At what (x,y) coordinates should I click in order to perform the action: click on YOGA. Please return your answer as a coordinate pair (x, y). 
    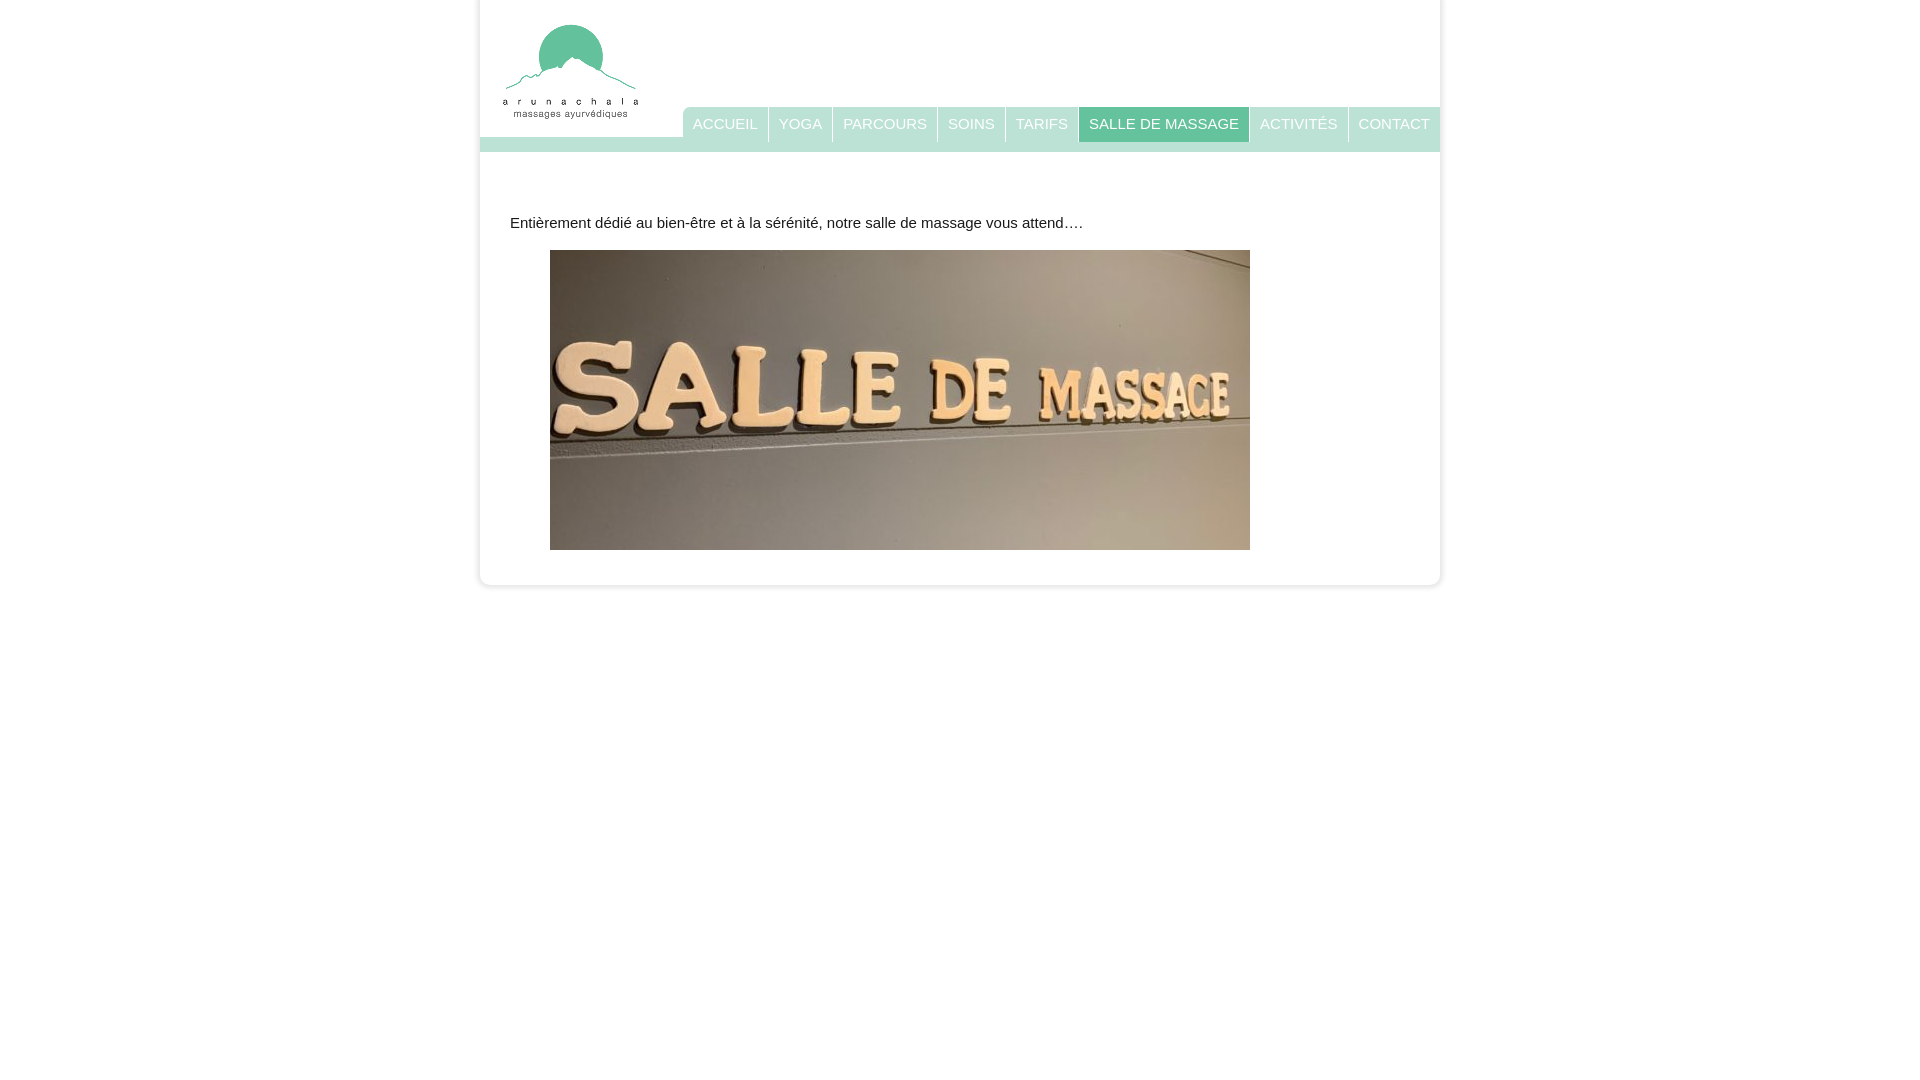
    Looking at the image, I should click on (800, 124).